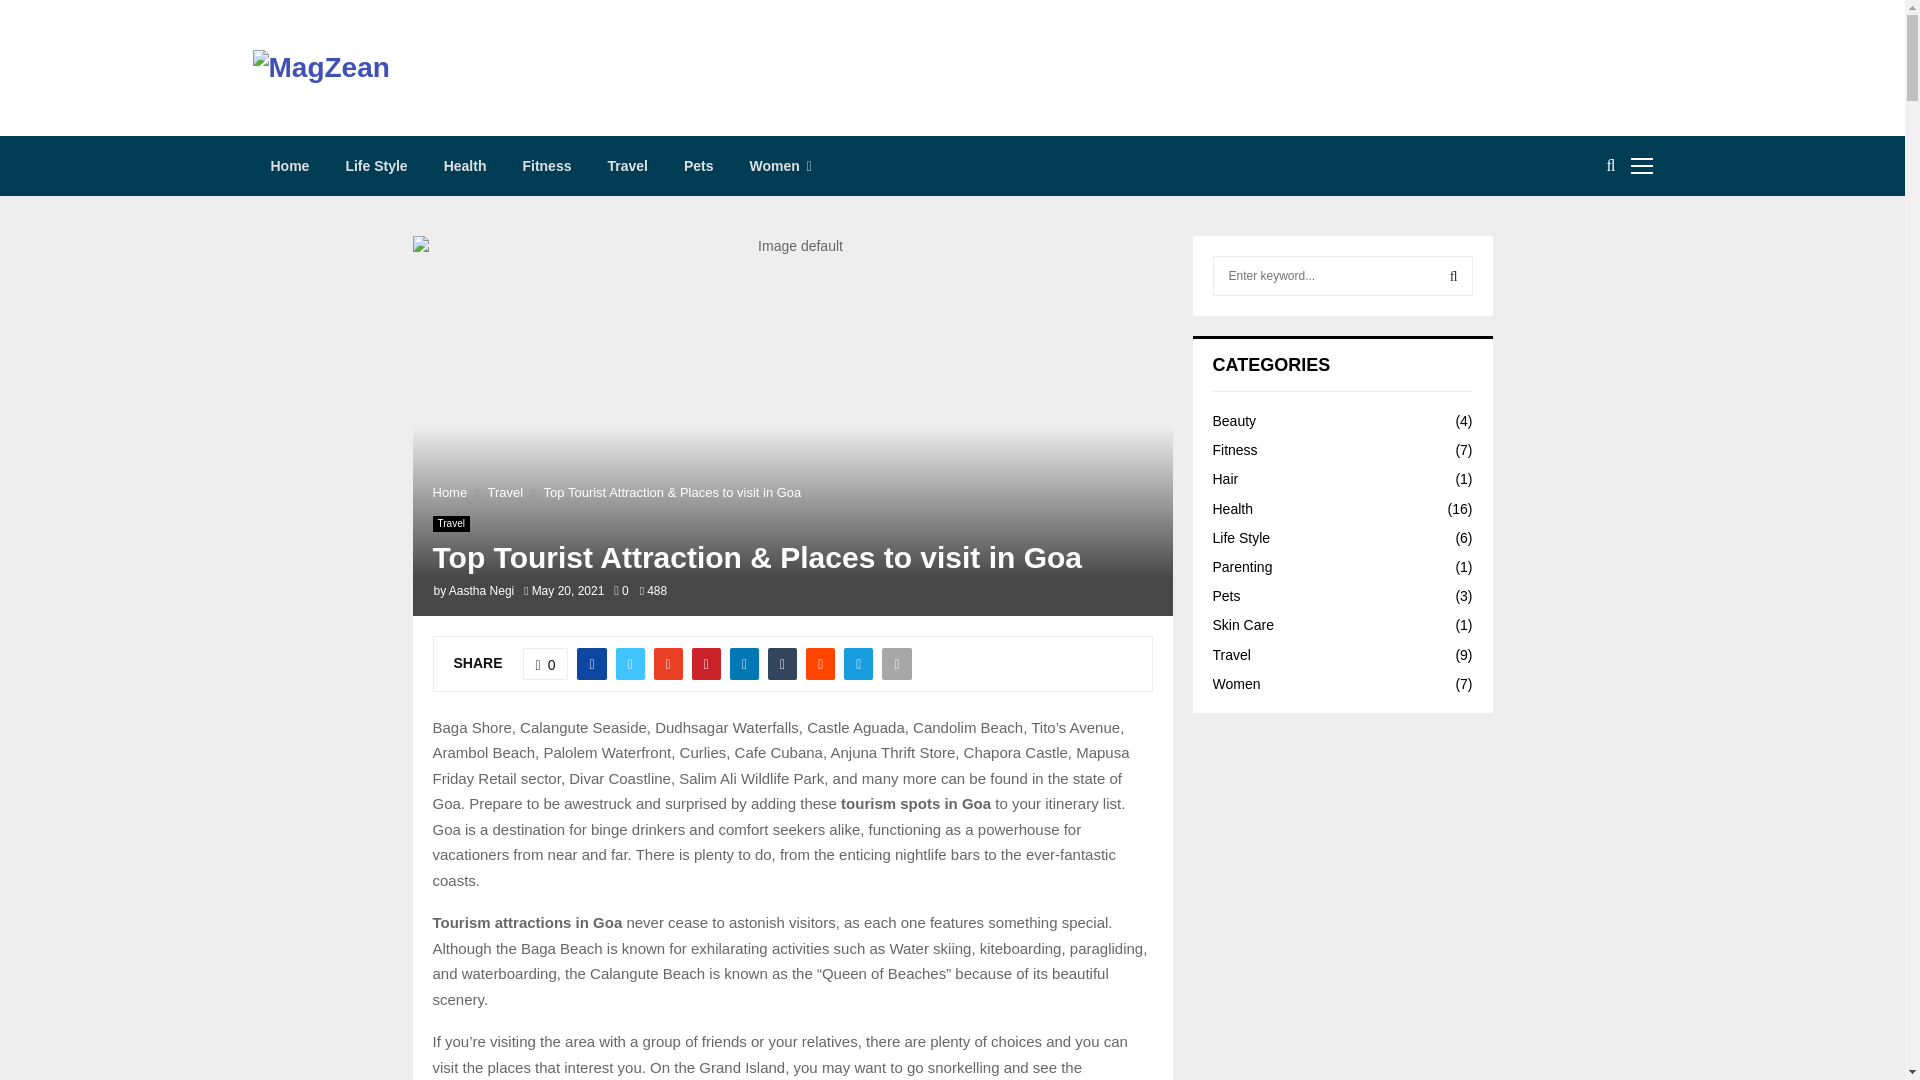 The width and height of the screenshot is (1920, 1080). I want to click on Women, so click(780, 166).